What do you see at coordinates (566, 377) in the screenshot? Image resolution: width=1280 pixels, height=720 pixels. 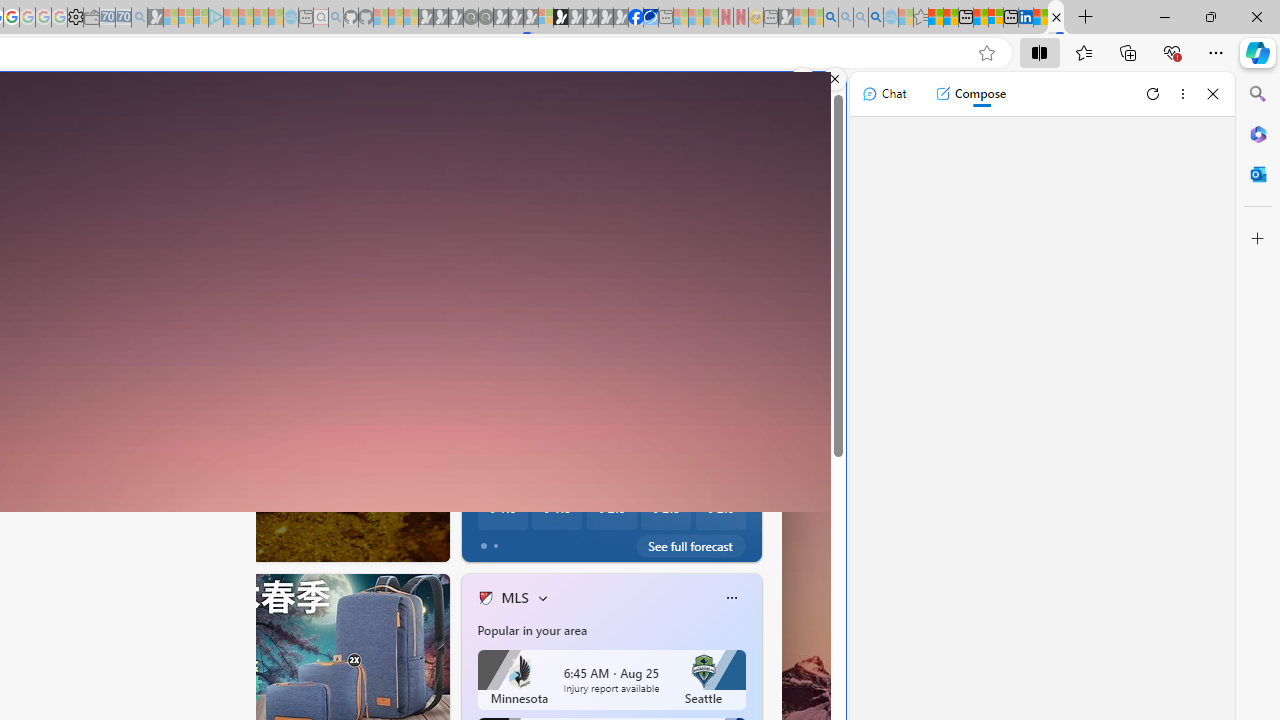 I see `Daily` at bounding box center [566, 377].